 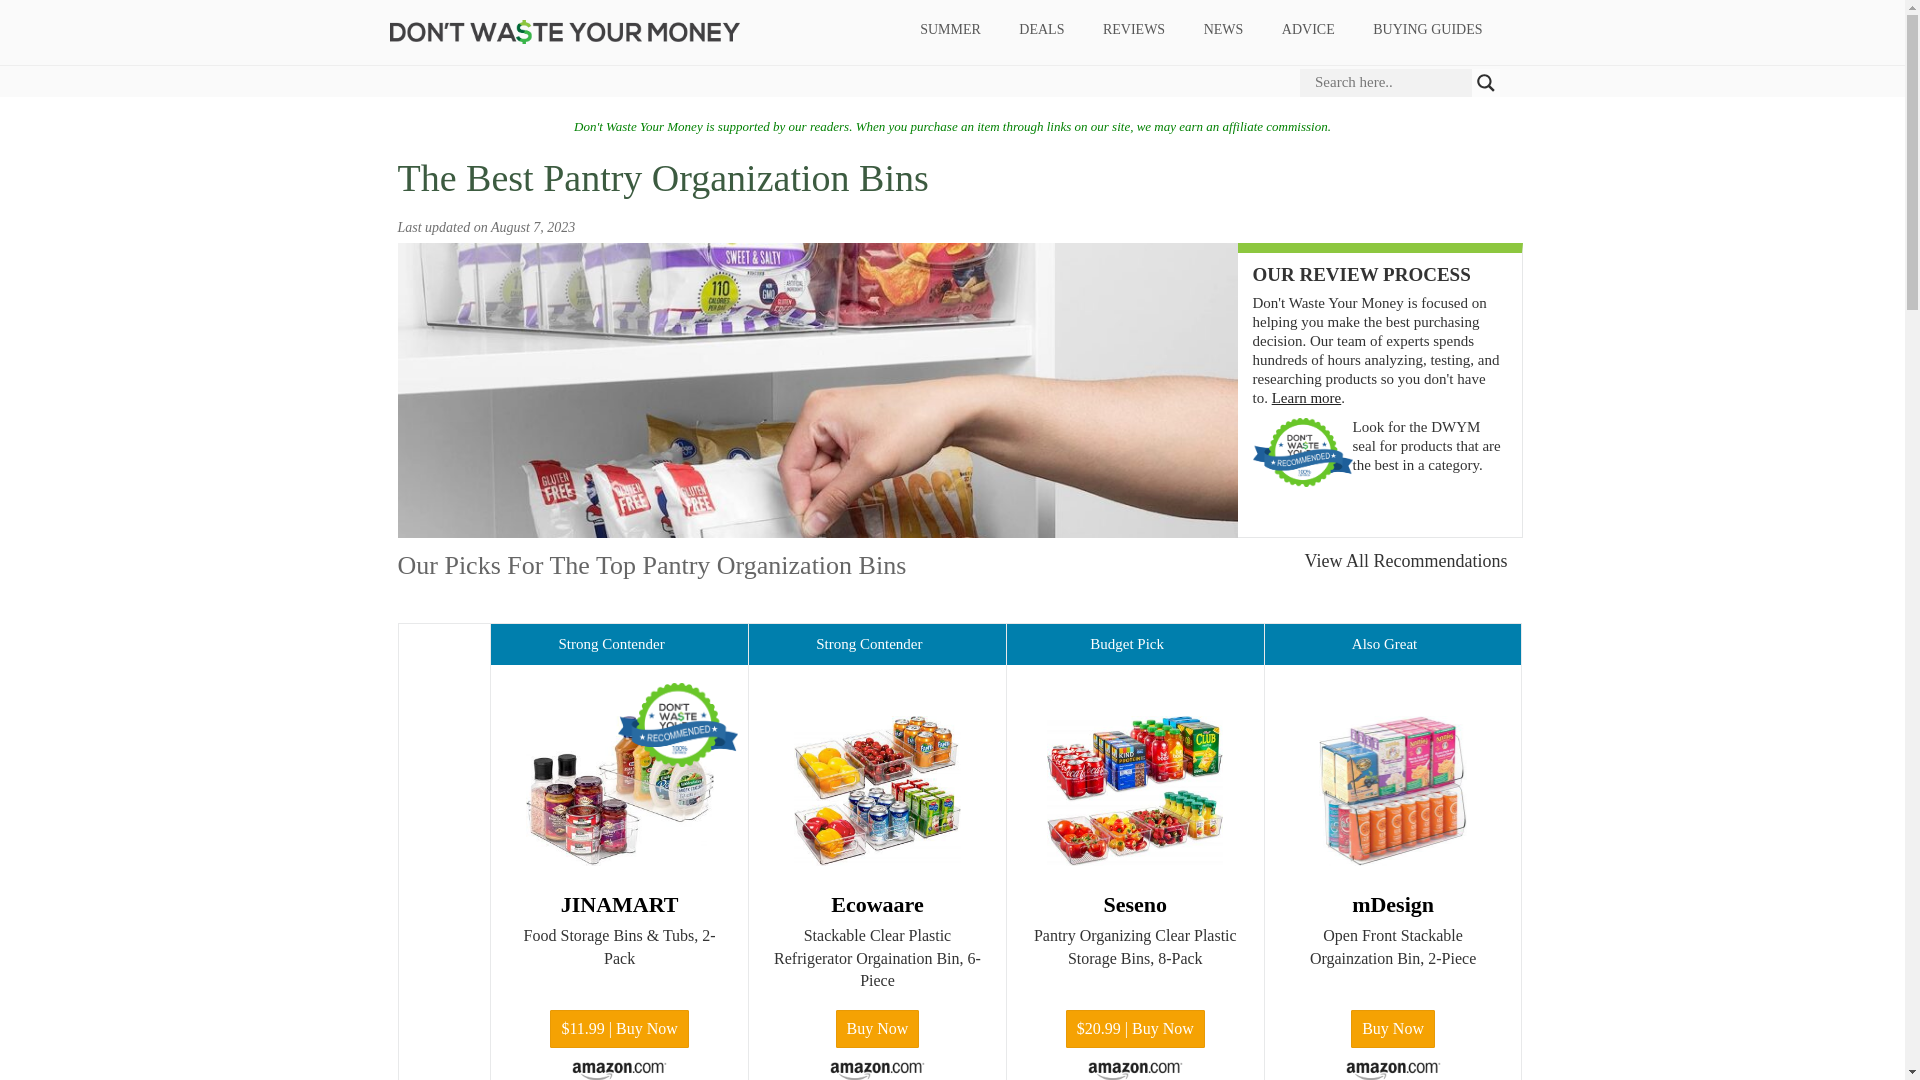 What do you see at coordinates (1427, 30) in the screenshot?
I see `BUYING GUIDES` at bounding box center [1427, 30].